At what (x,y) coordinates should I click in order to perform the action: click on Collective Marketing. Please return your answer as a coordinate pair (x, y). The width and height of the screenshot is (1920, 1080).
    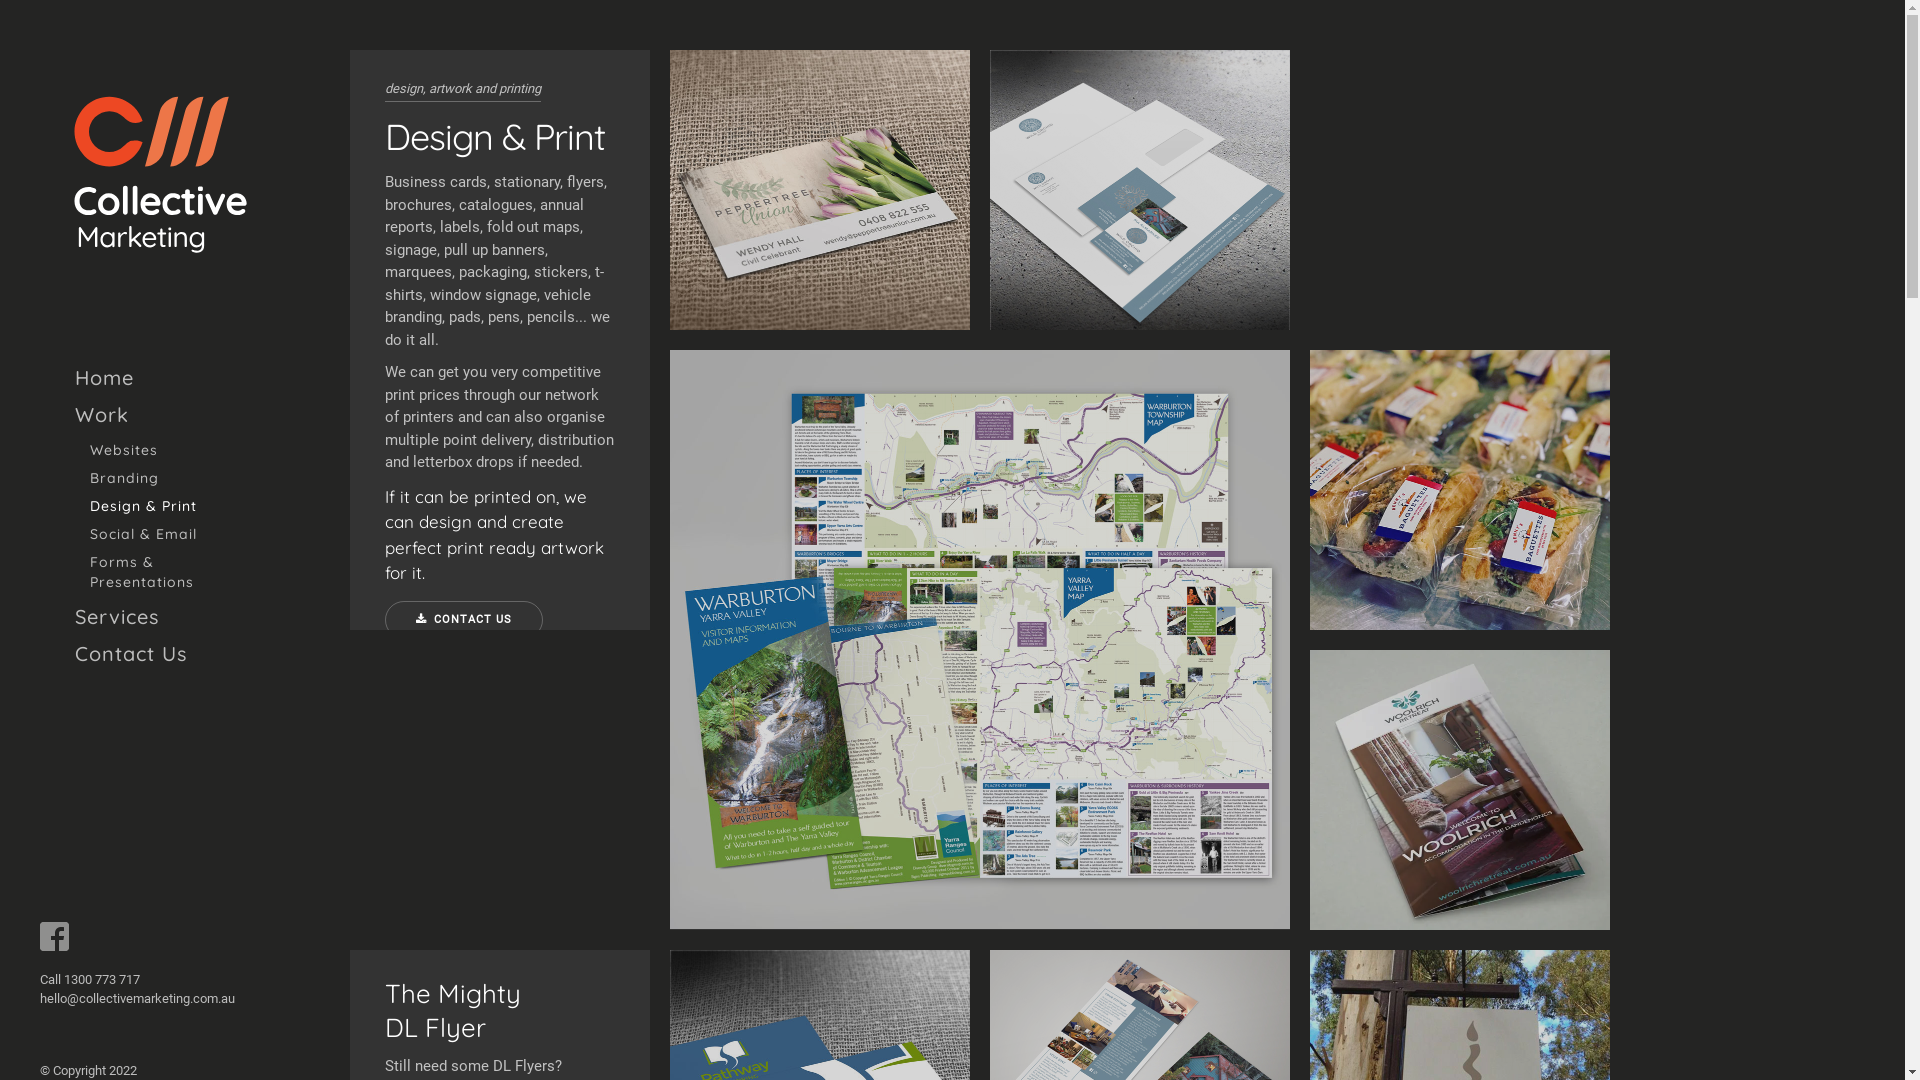
    Looking at the image, I should click on (160, 175).